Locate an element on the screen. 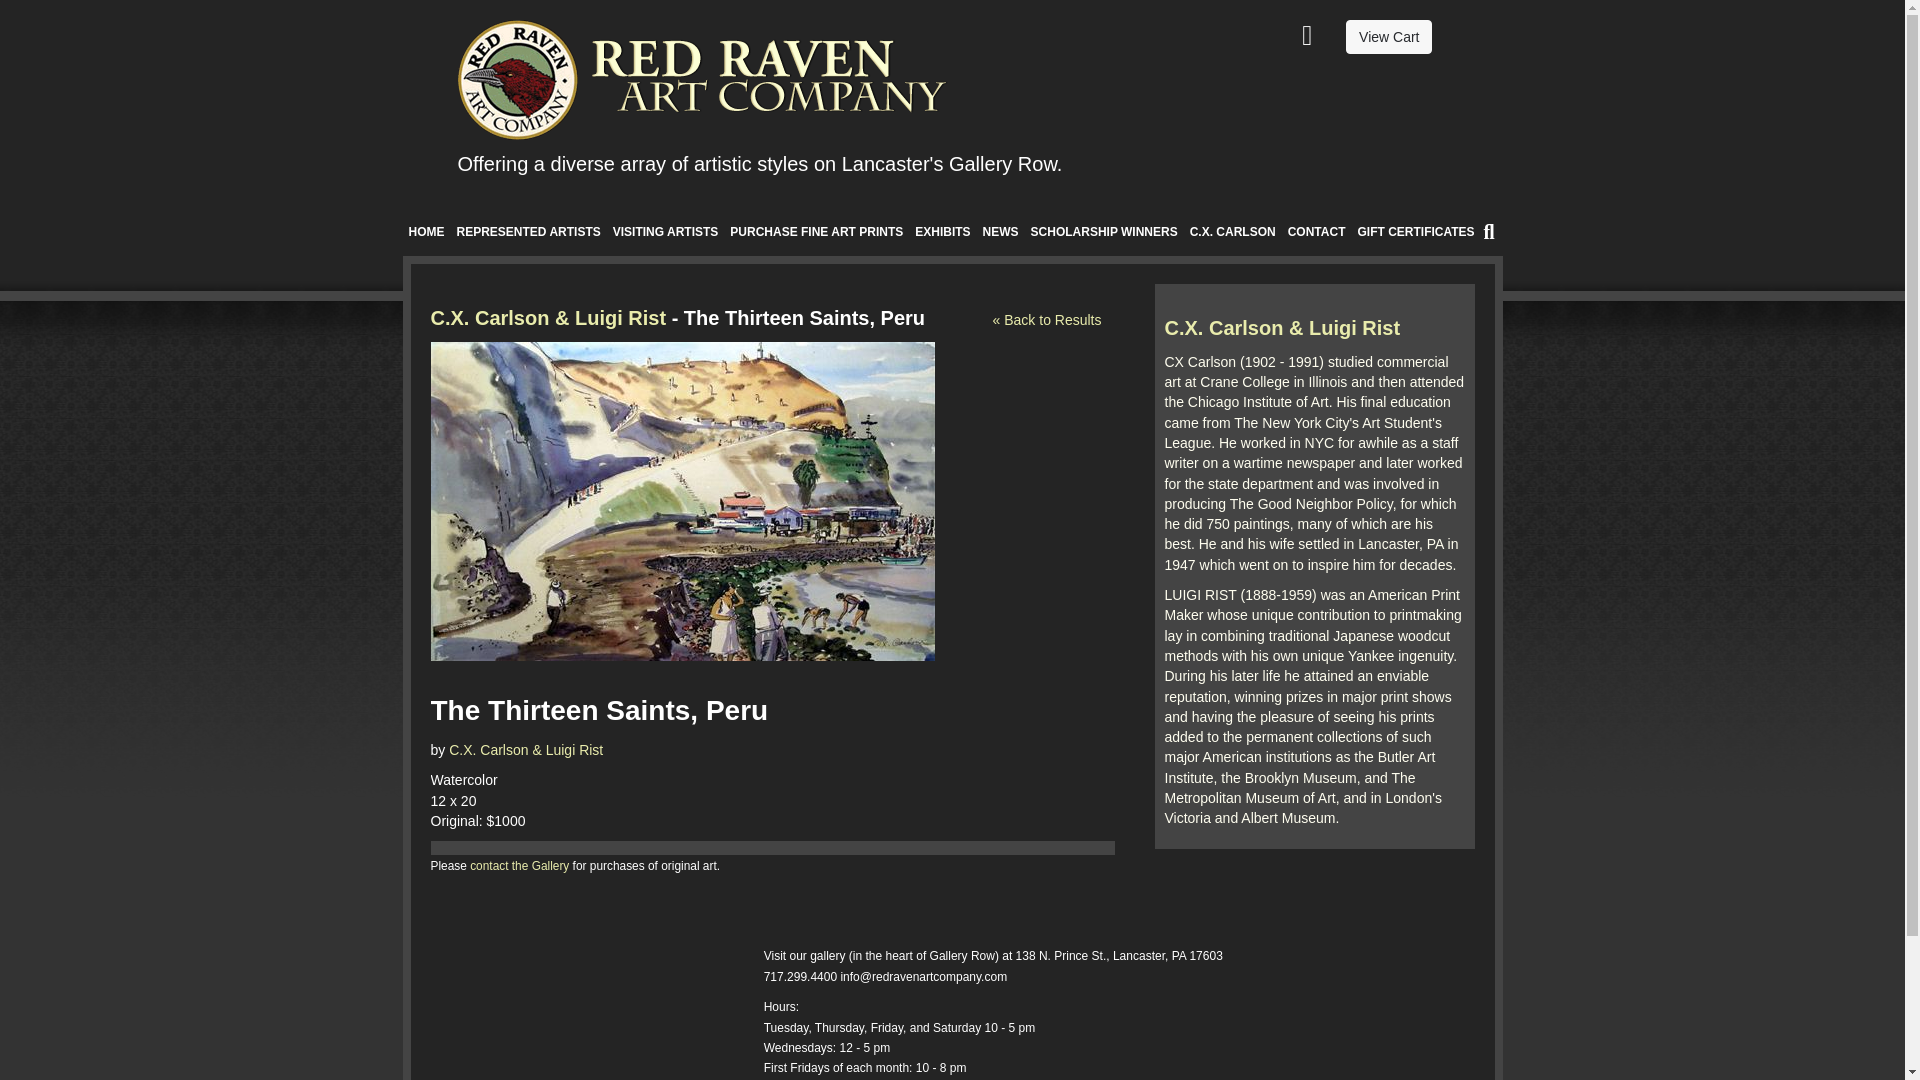  PURCHASE FINE ART PRINTS is located at coordinates (816, 232).